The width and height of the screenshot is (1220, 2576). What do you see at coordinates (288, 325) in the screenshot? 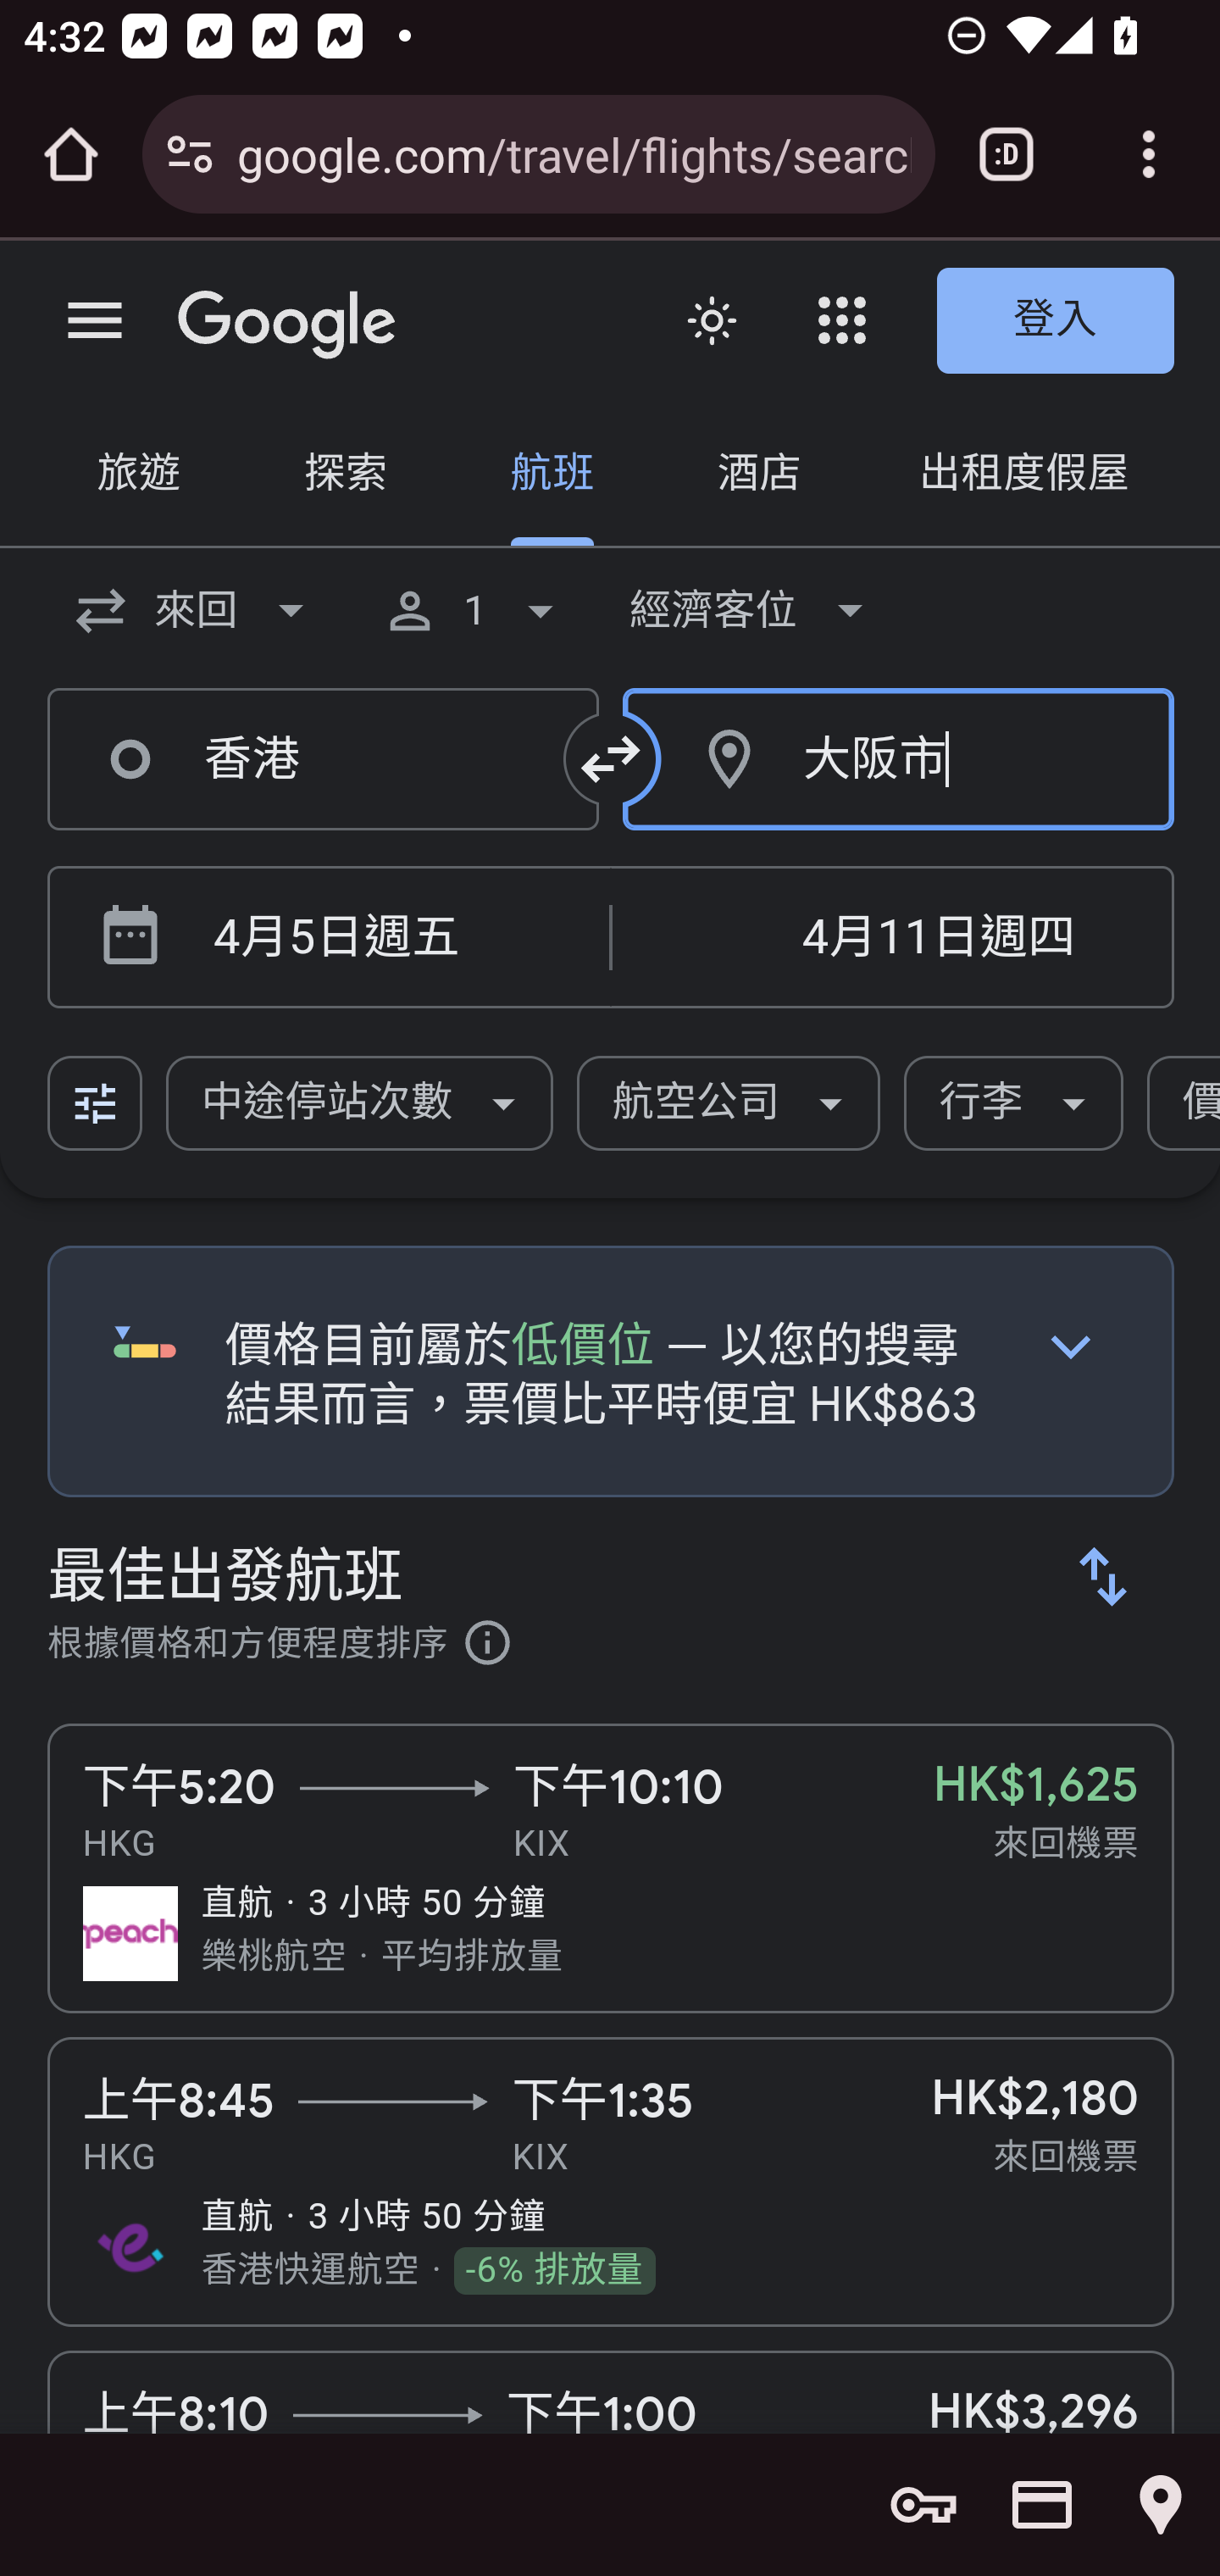
I see `Google` at bounding box center [288, 325].